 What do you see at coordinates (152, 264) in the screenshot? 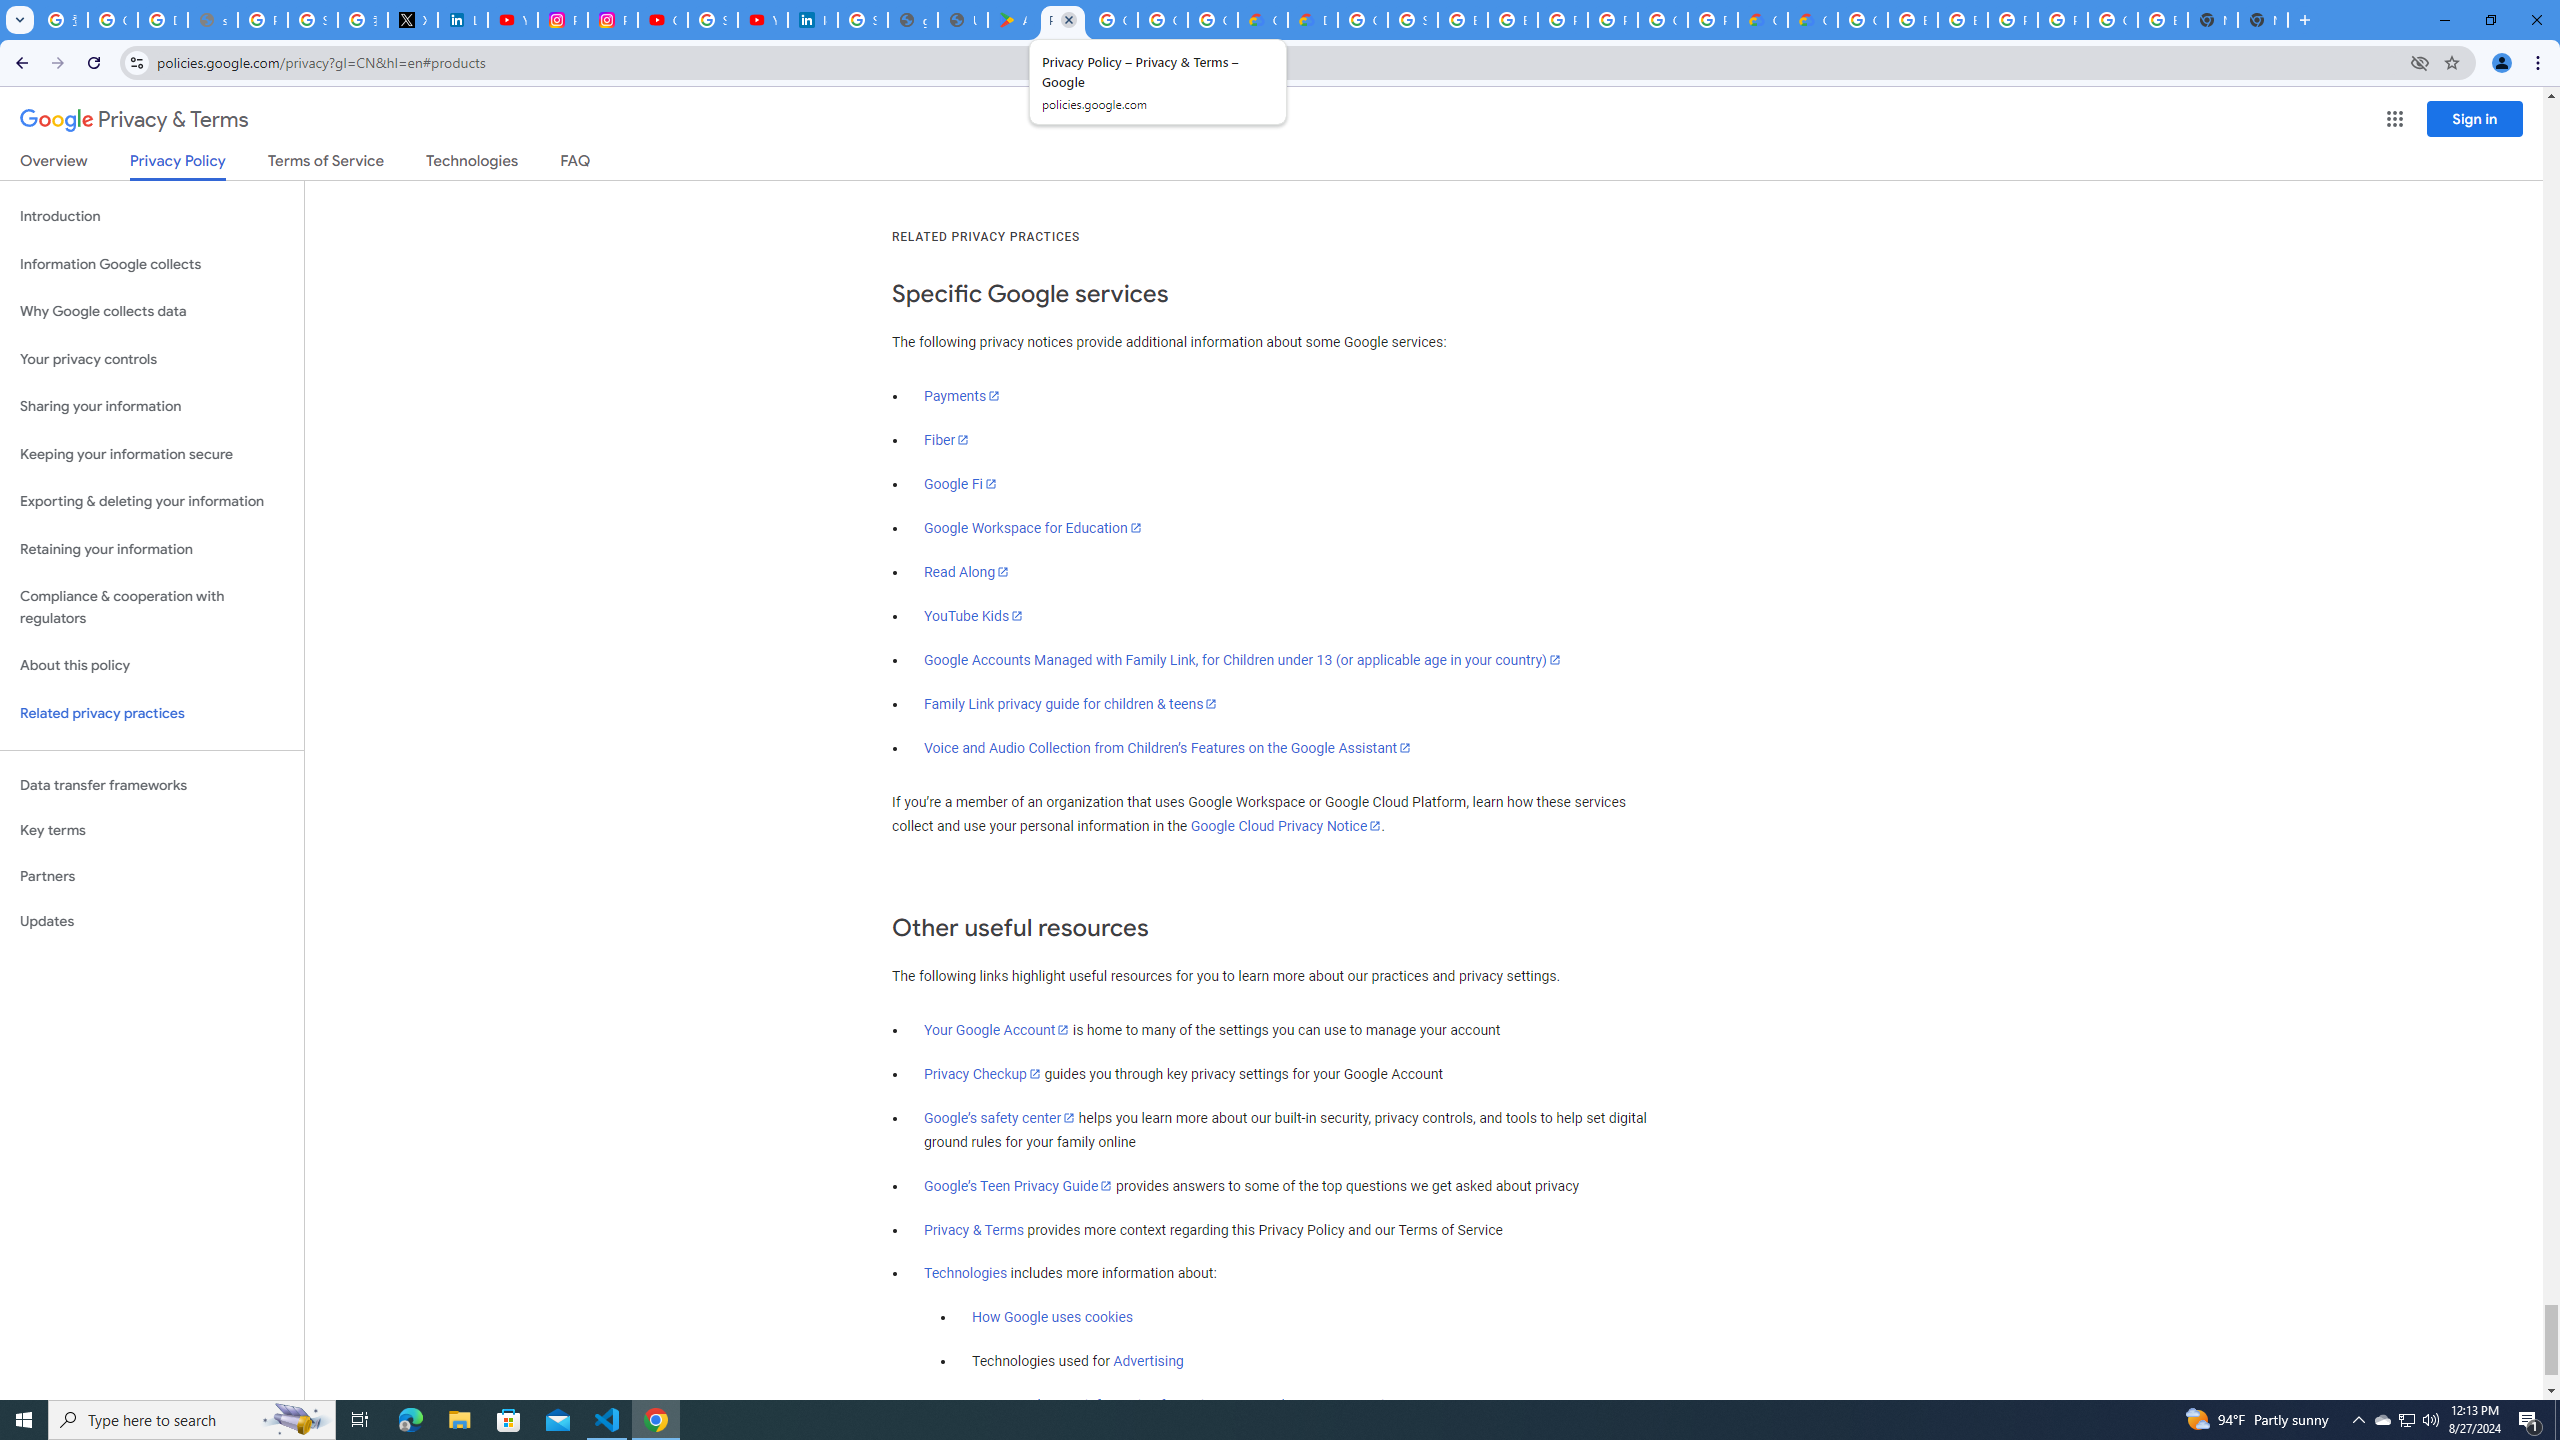
I see `Information Google collects` at bounding box center [152, 264].